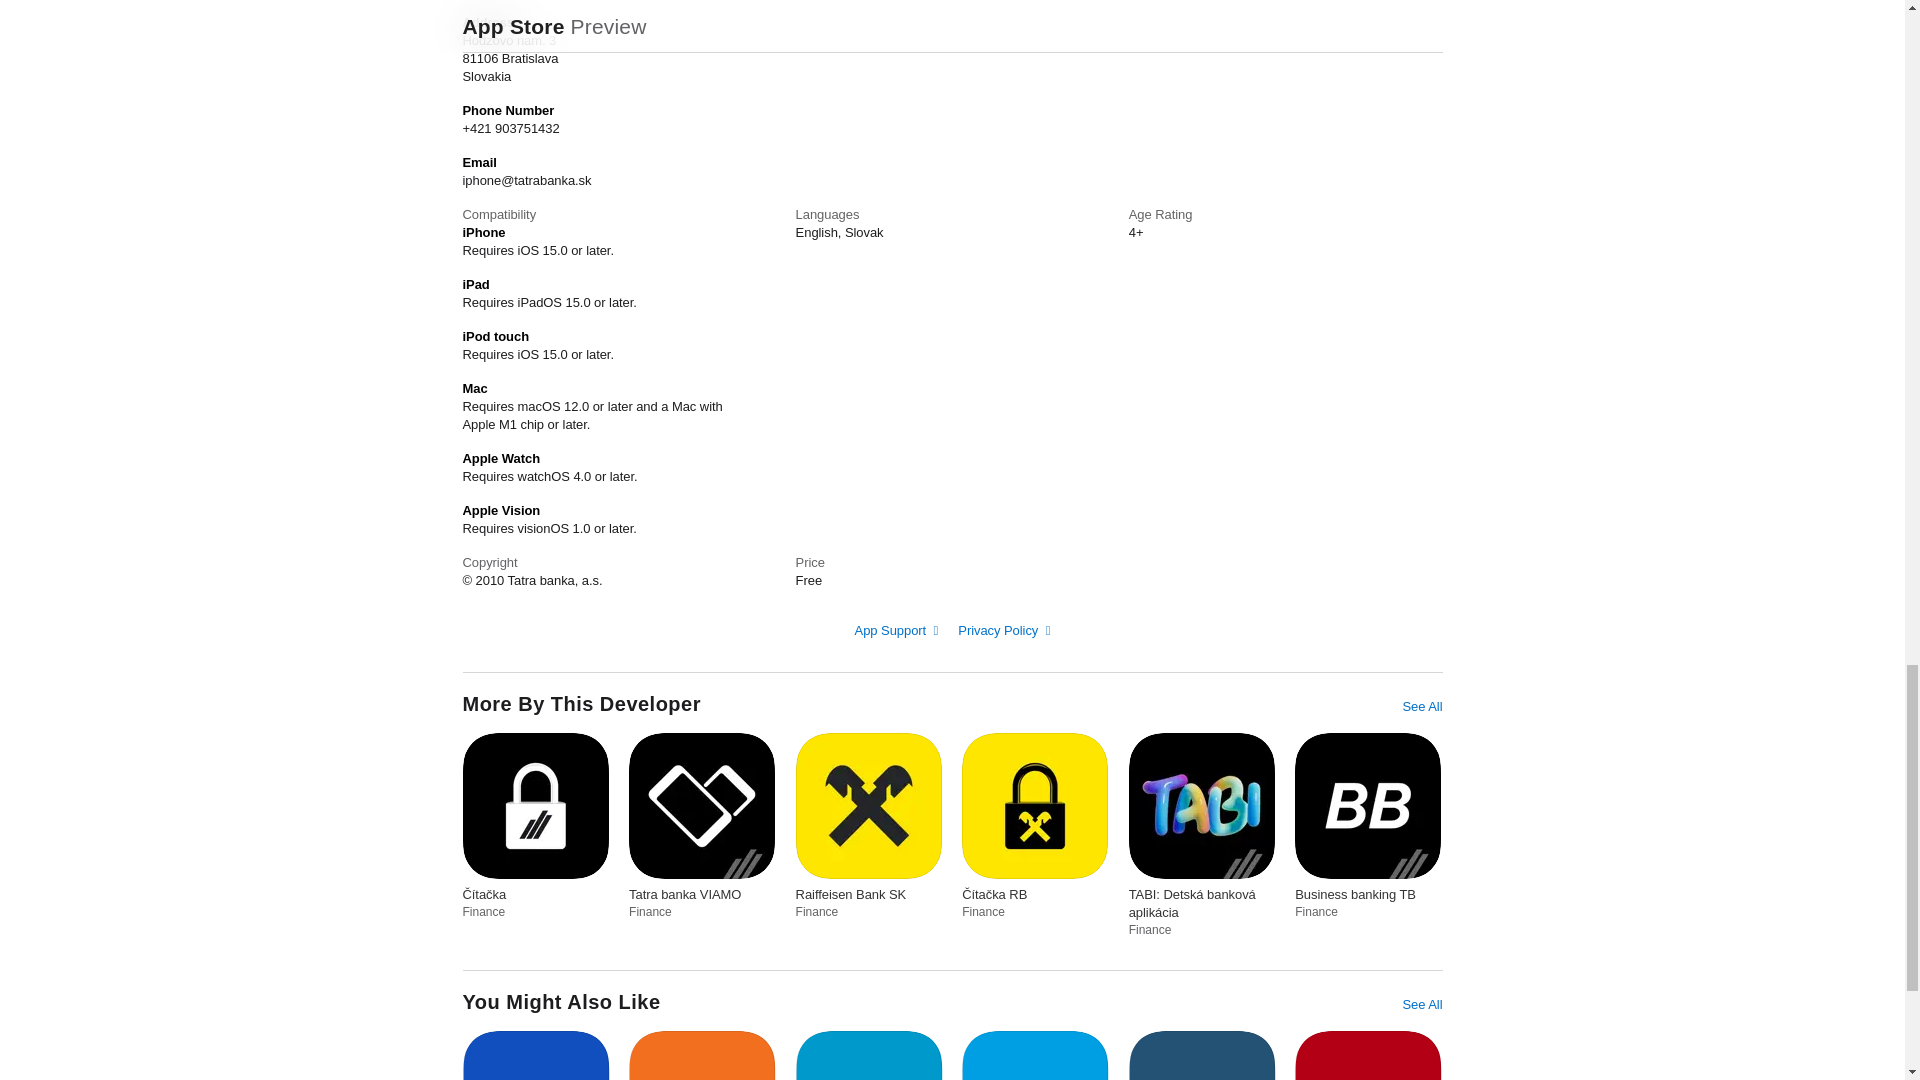 The width and height of the screenshot is (1920, 1080). What do you see at coordinates (896, 630) in the screenshot?
I see `App Support` at bounding box center [896, 630].